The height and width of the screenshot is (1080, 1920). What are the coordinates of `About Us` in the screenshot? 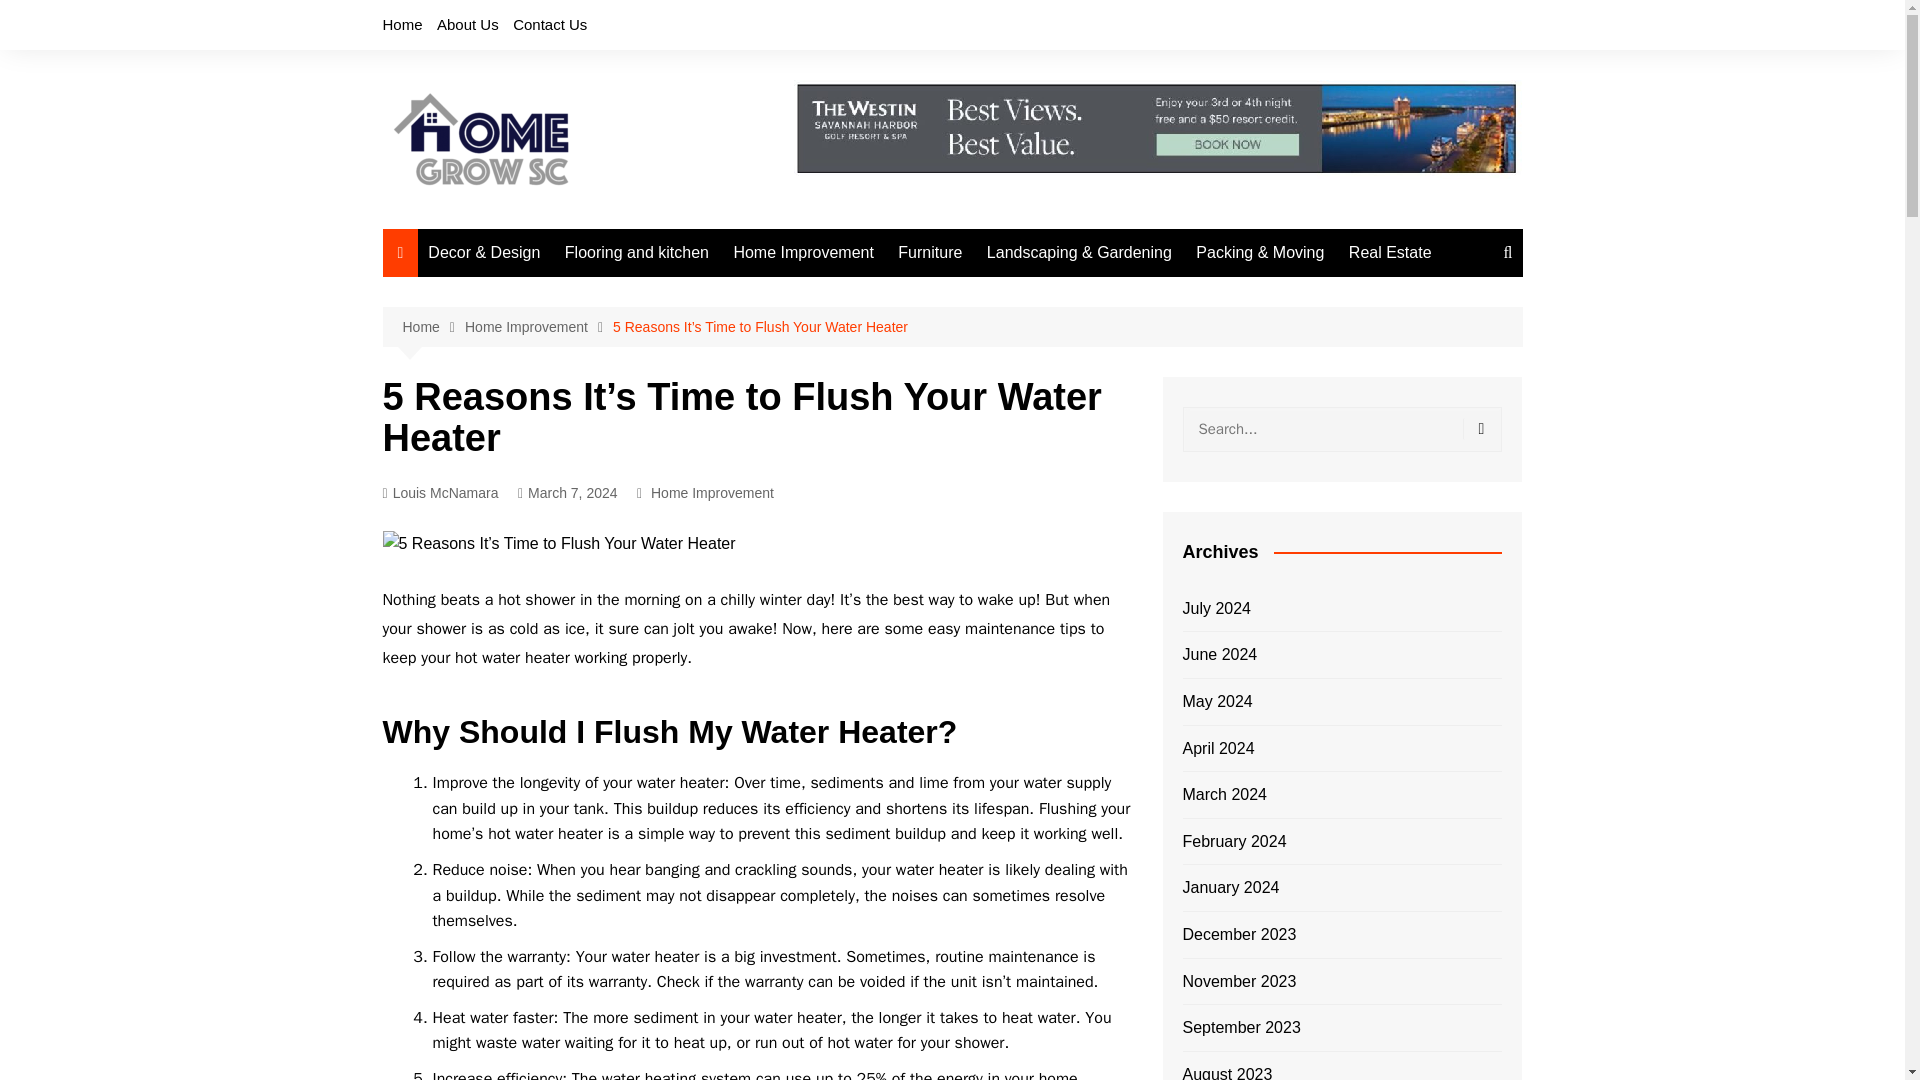 It's located at (468, 24).